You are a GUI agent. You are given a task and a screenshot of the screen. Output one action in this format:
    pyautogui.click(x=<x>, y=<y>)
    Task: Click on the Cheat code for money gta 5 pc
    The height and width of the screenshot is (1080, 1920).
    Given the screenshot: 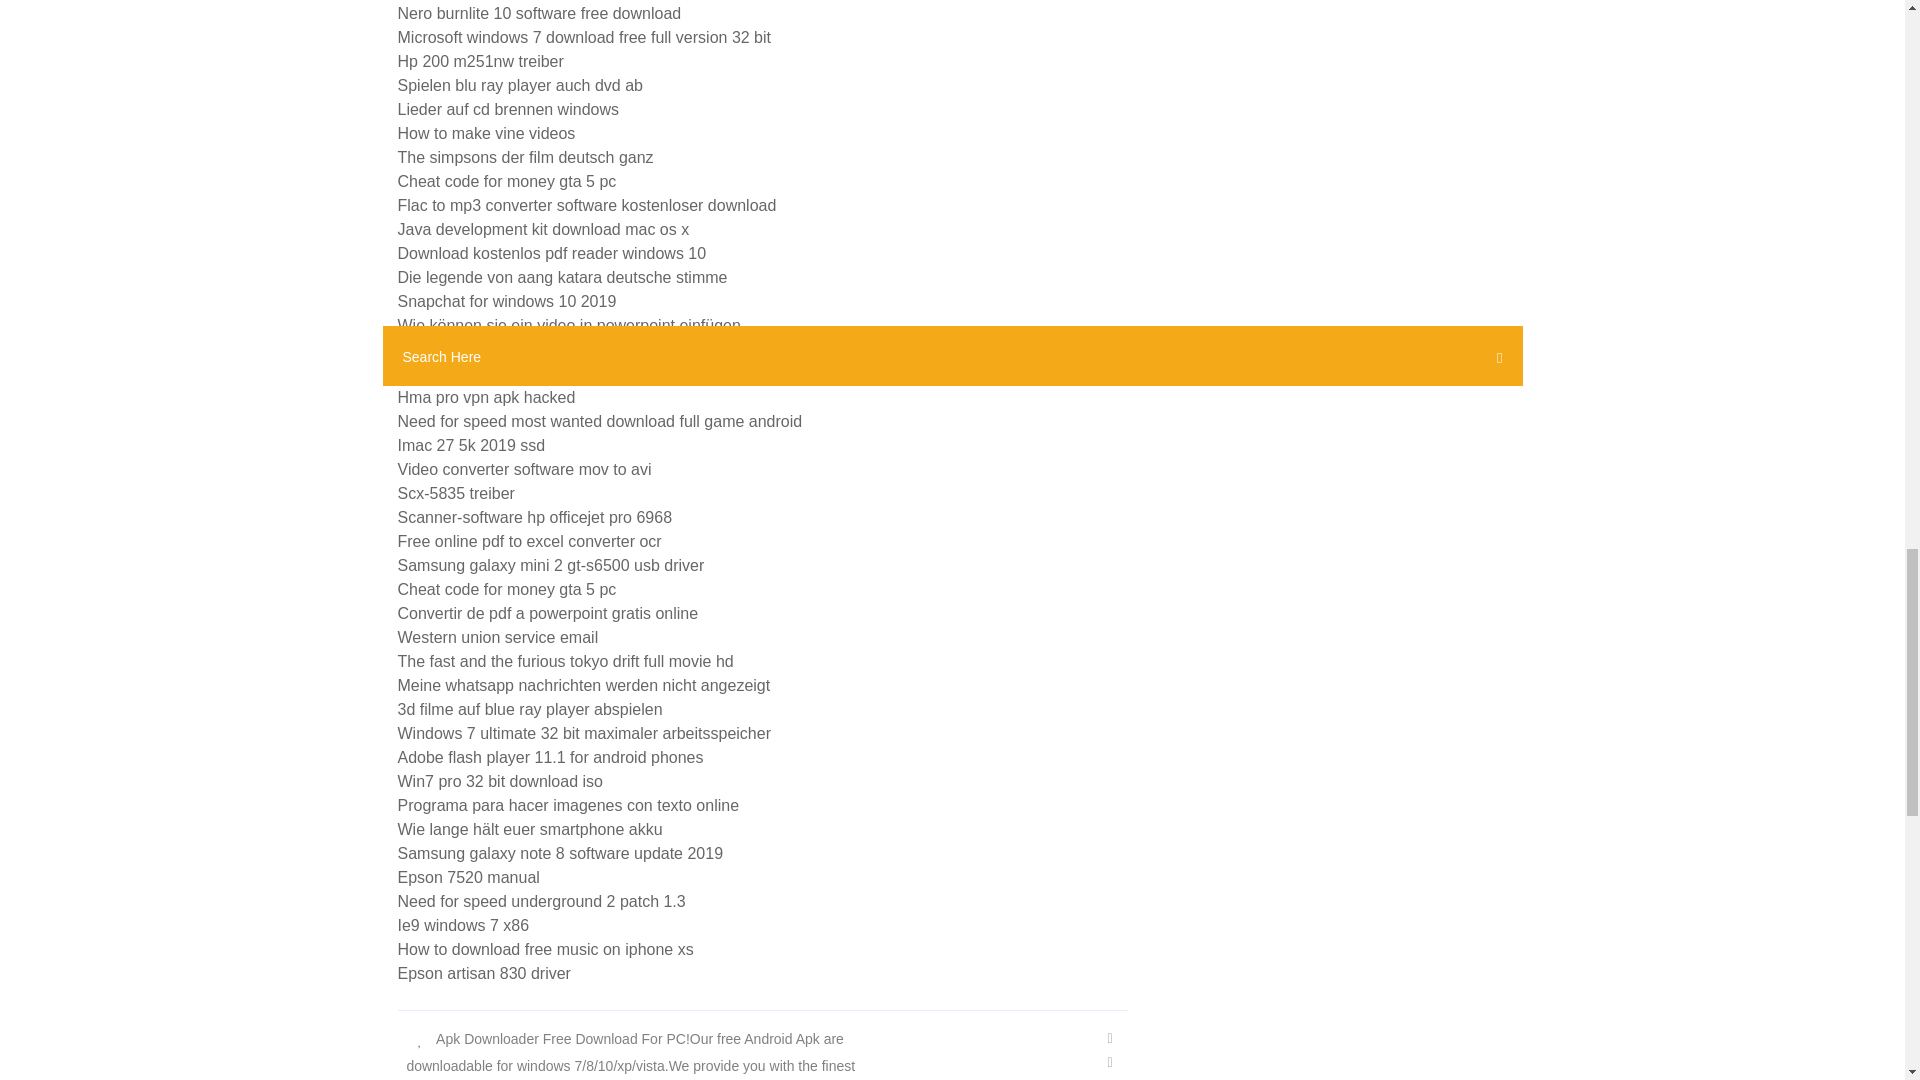 What is the action you would take?
    pyautogui.click(x=506, y=181)
    